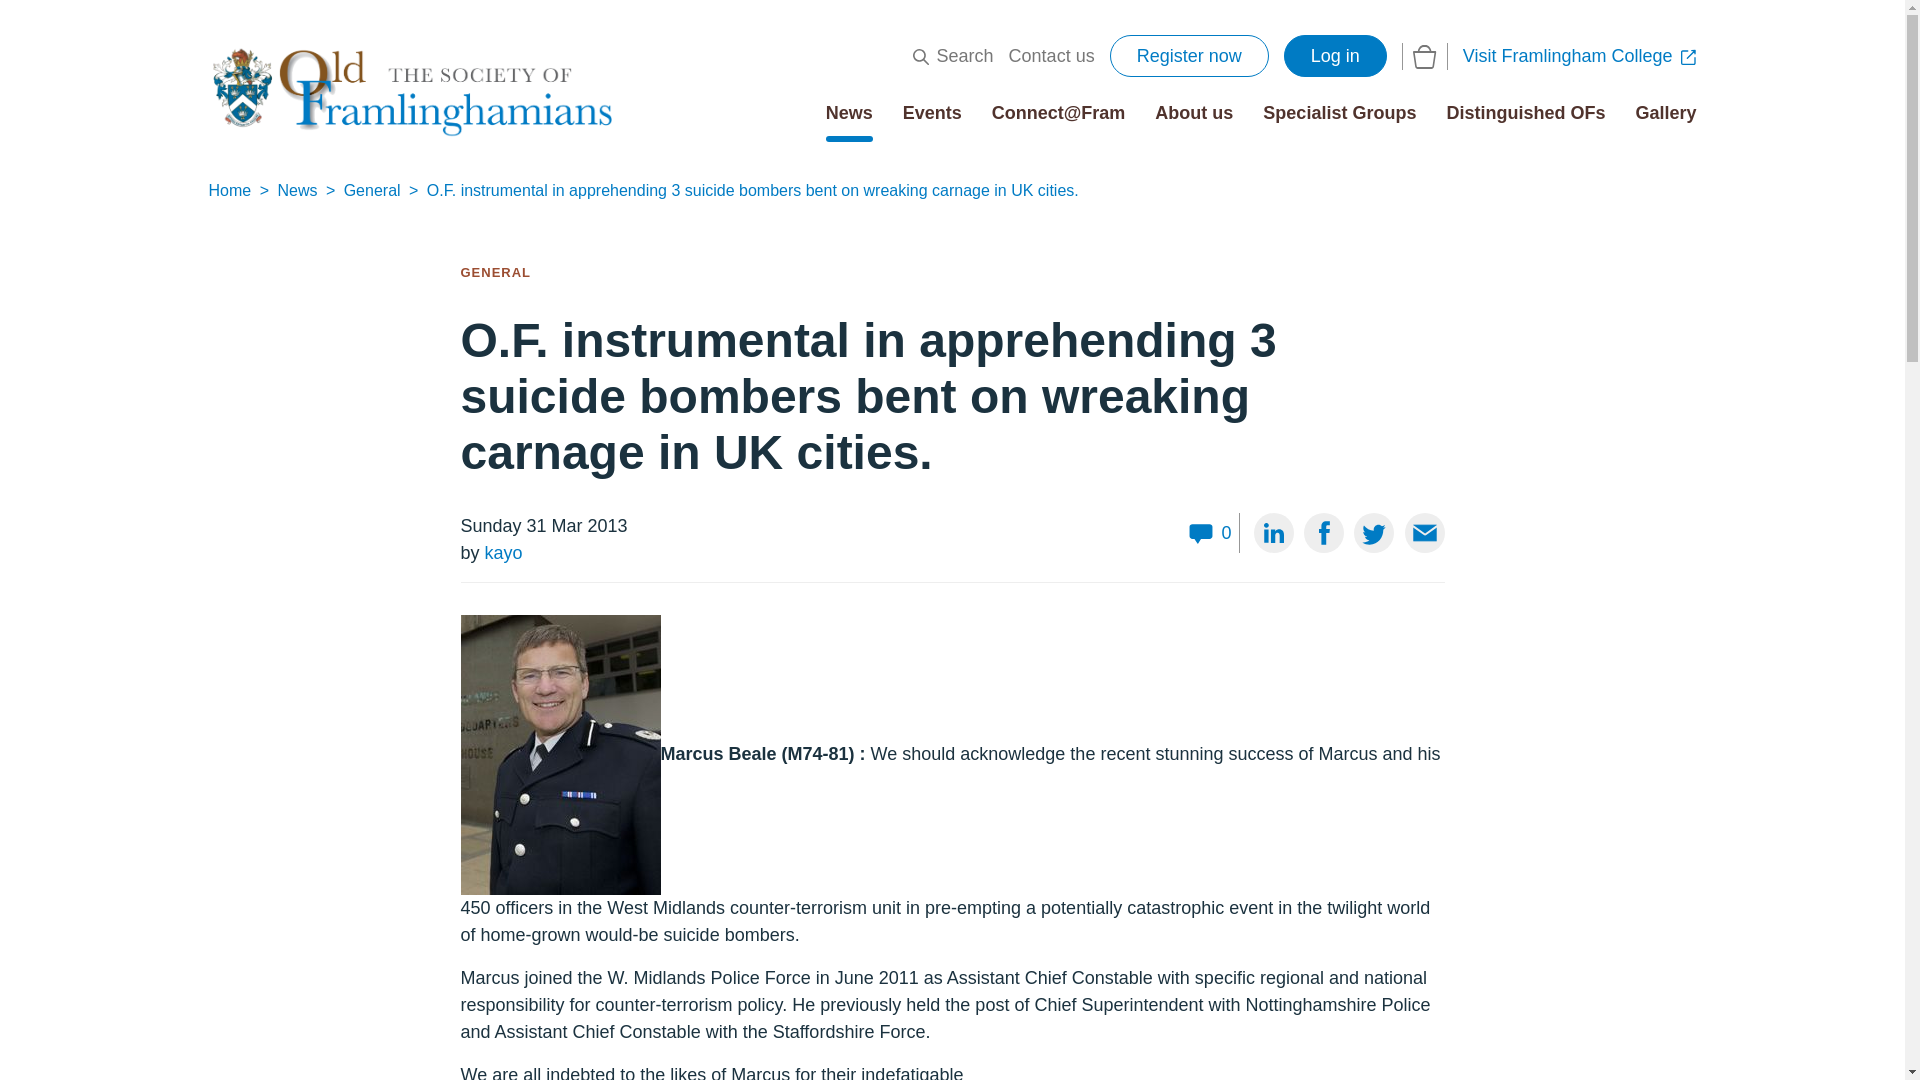 This screenshot has width=1920, height=1080. I want to click on Visit Framlingham College, so click(1580, 56).